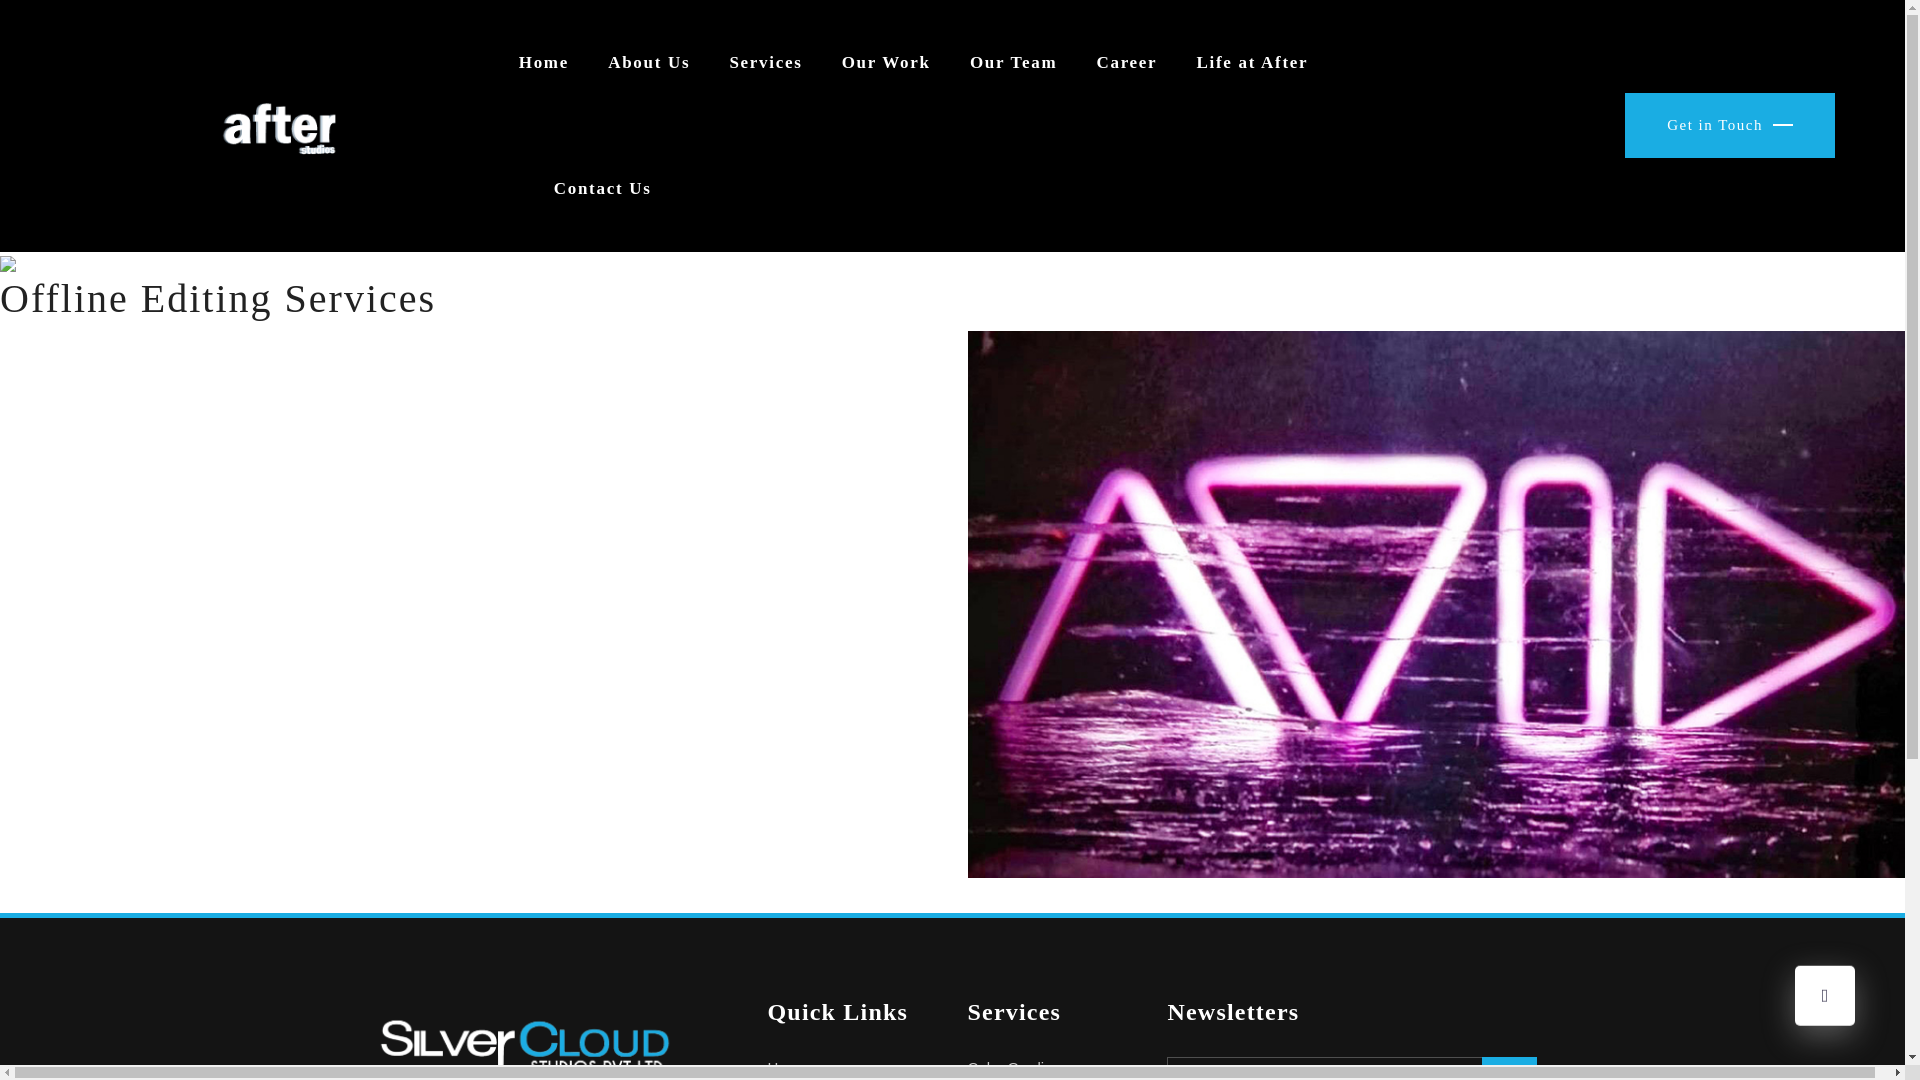 The height and width of the screenshot is (1080, 1920). Describe the element at coordinates (543, 63) in the screenshot. I see `Home` at that location.